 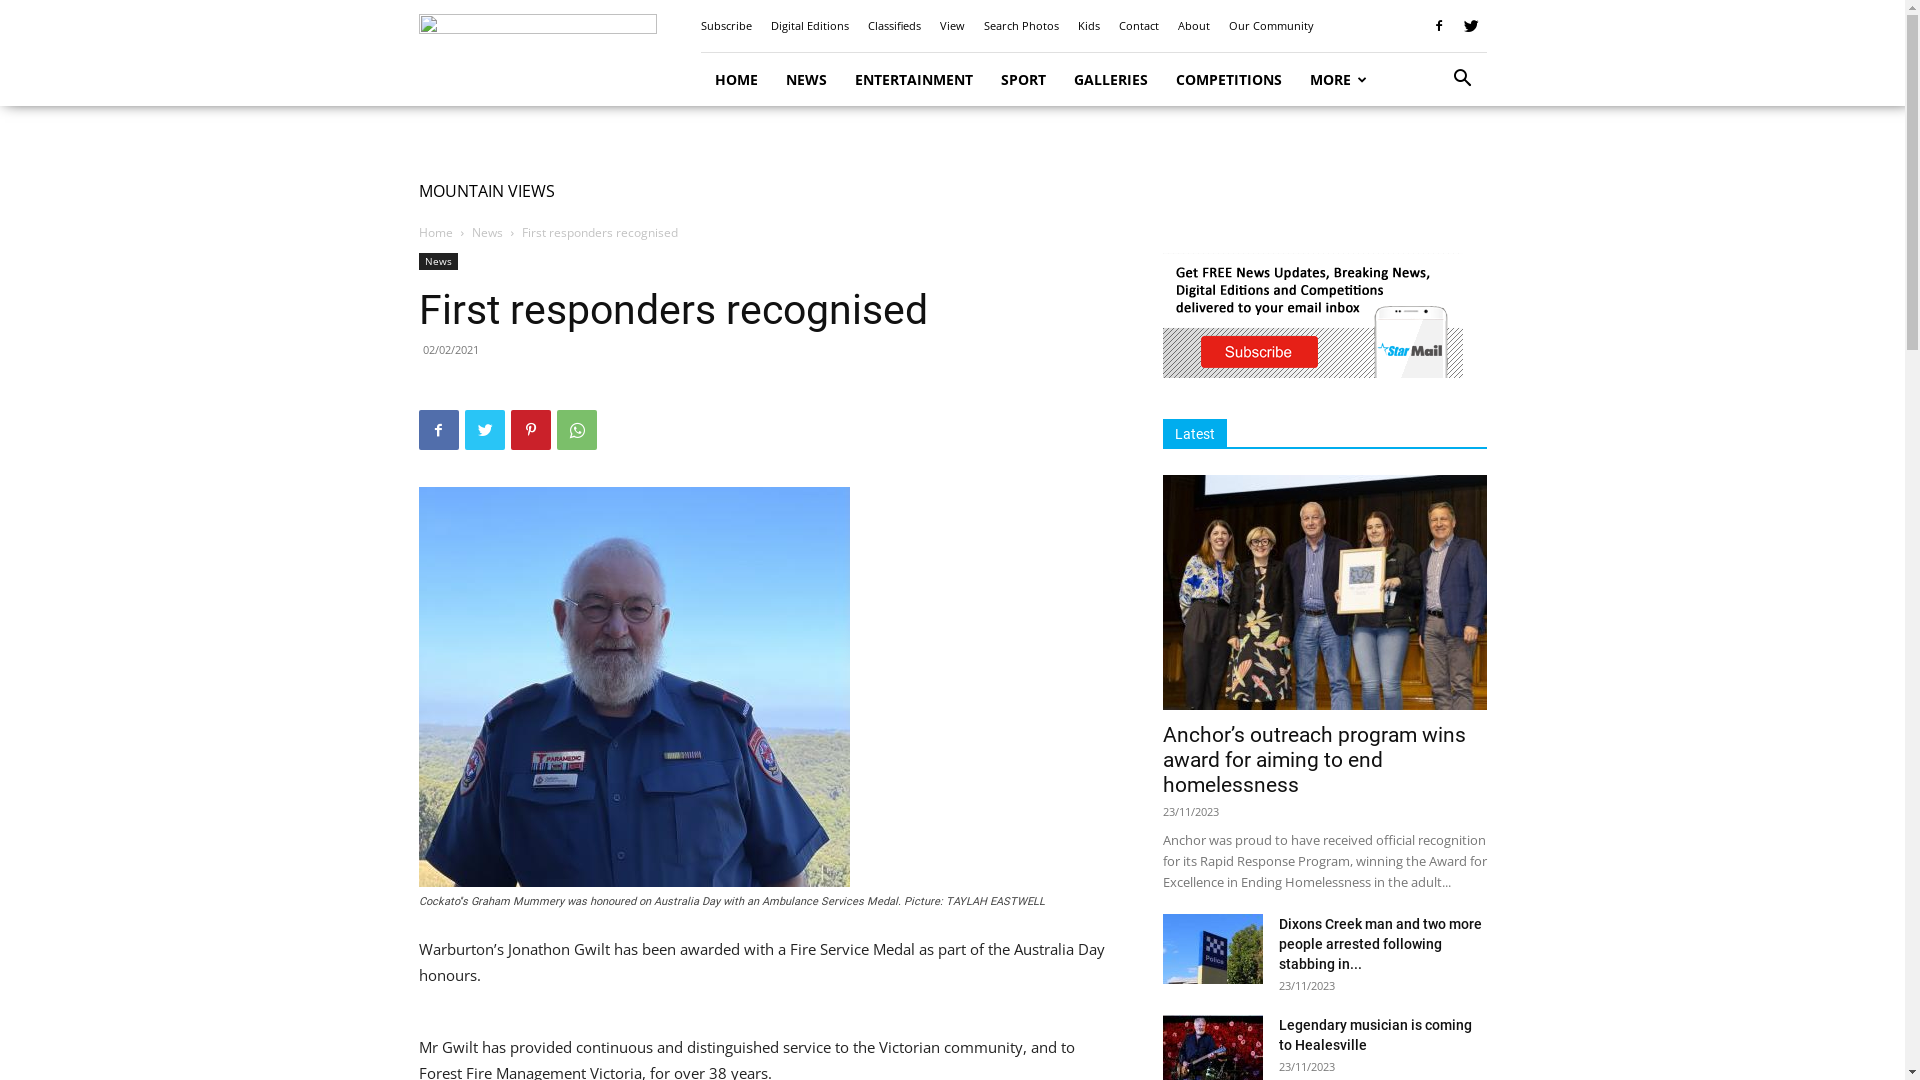 I want to click on HOME, so click(x=736, y=80).